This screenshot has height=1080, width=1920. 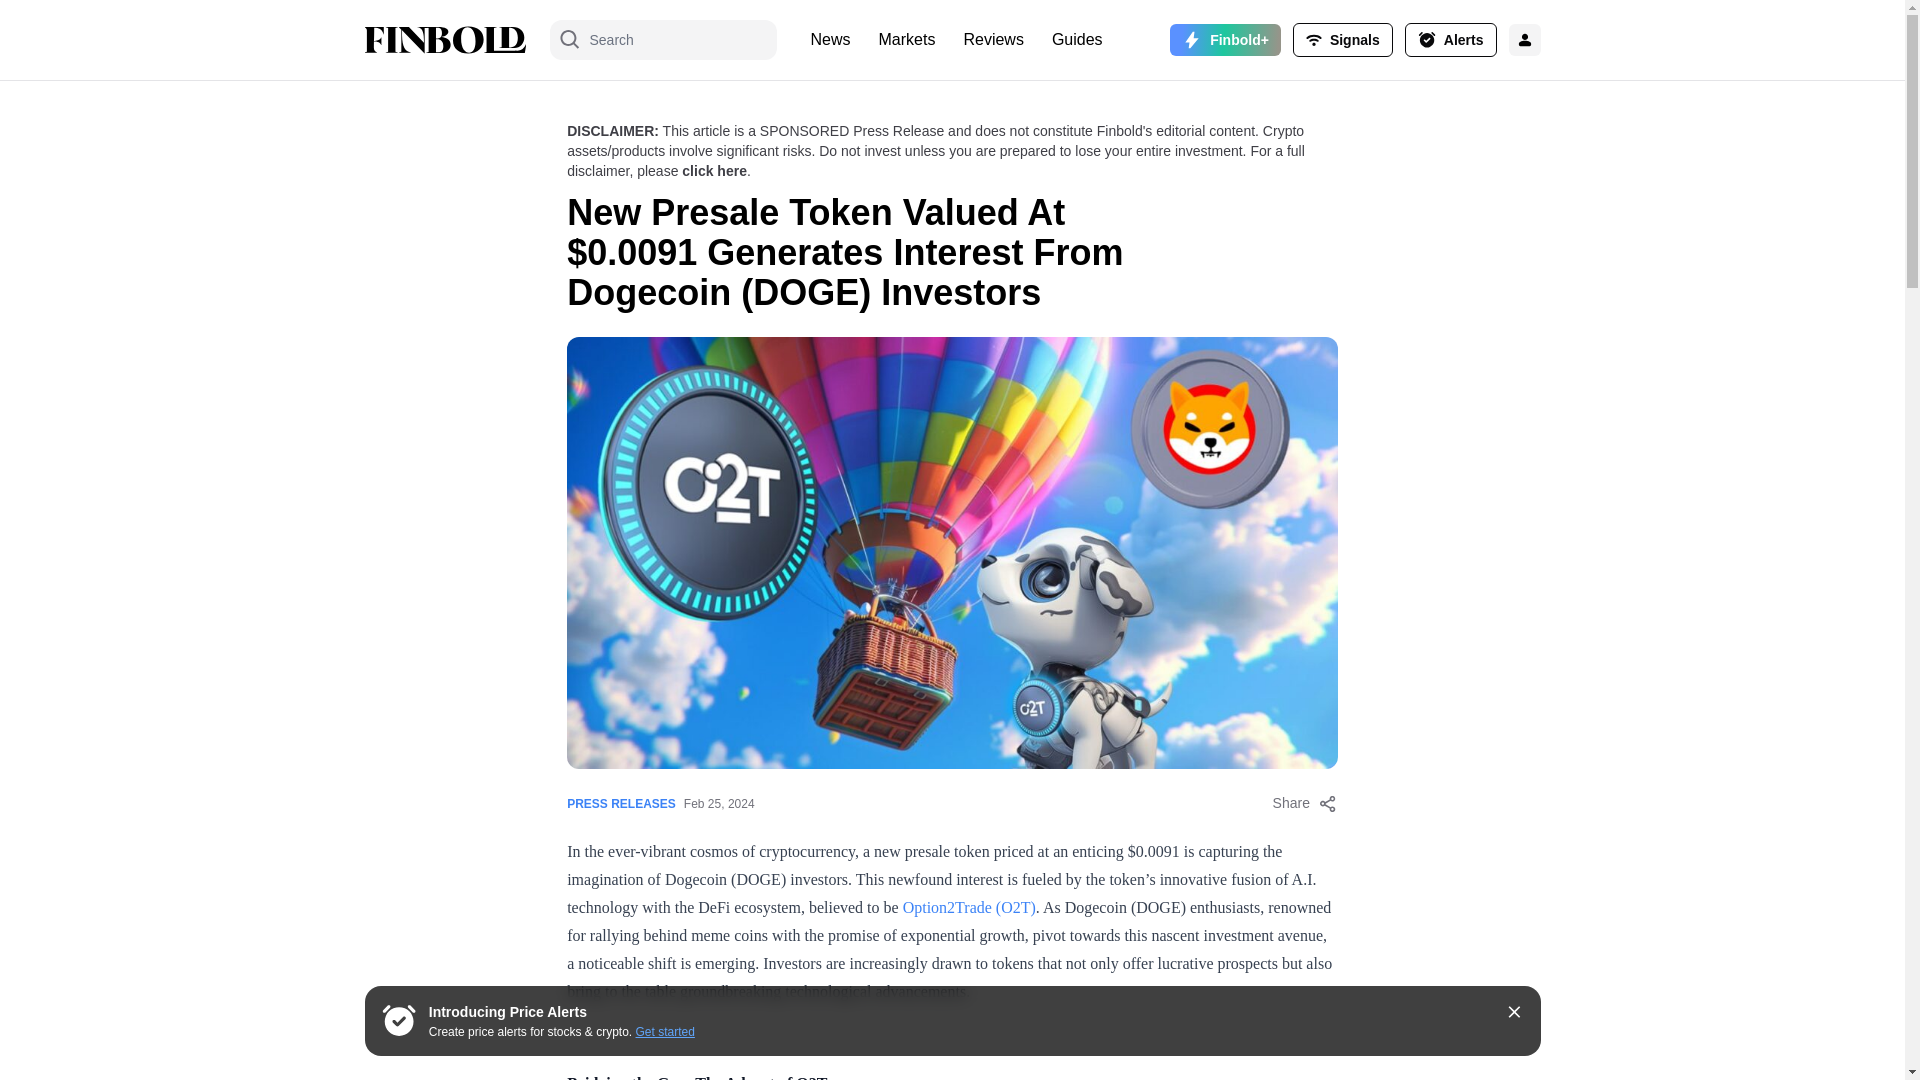 What do you see at coordinates (1078, 40) in the screenshot?
I see `Guides` at bounding box center [1078, 40].